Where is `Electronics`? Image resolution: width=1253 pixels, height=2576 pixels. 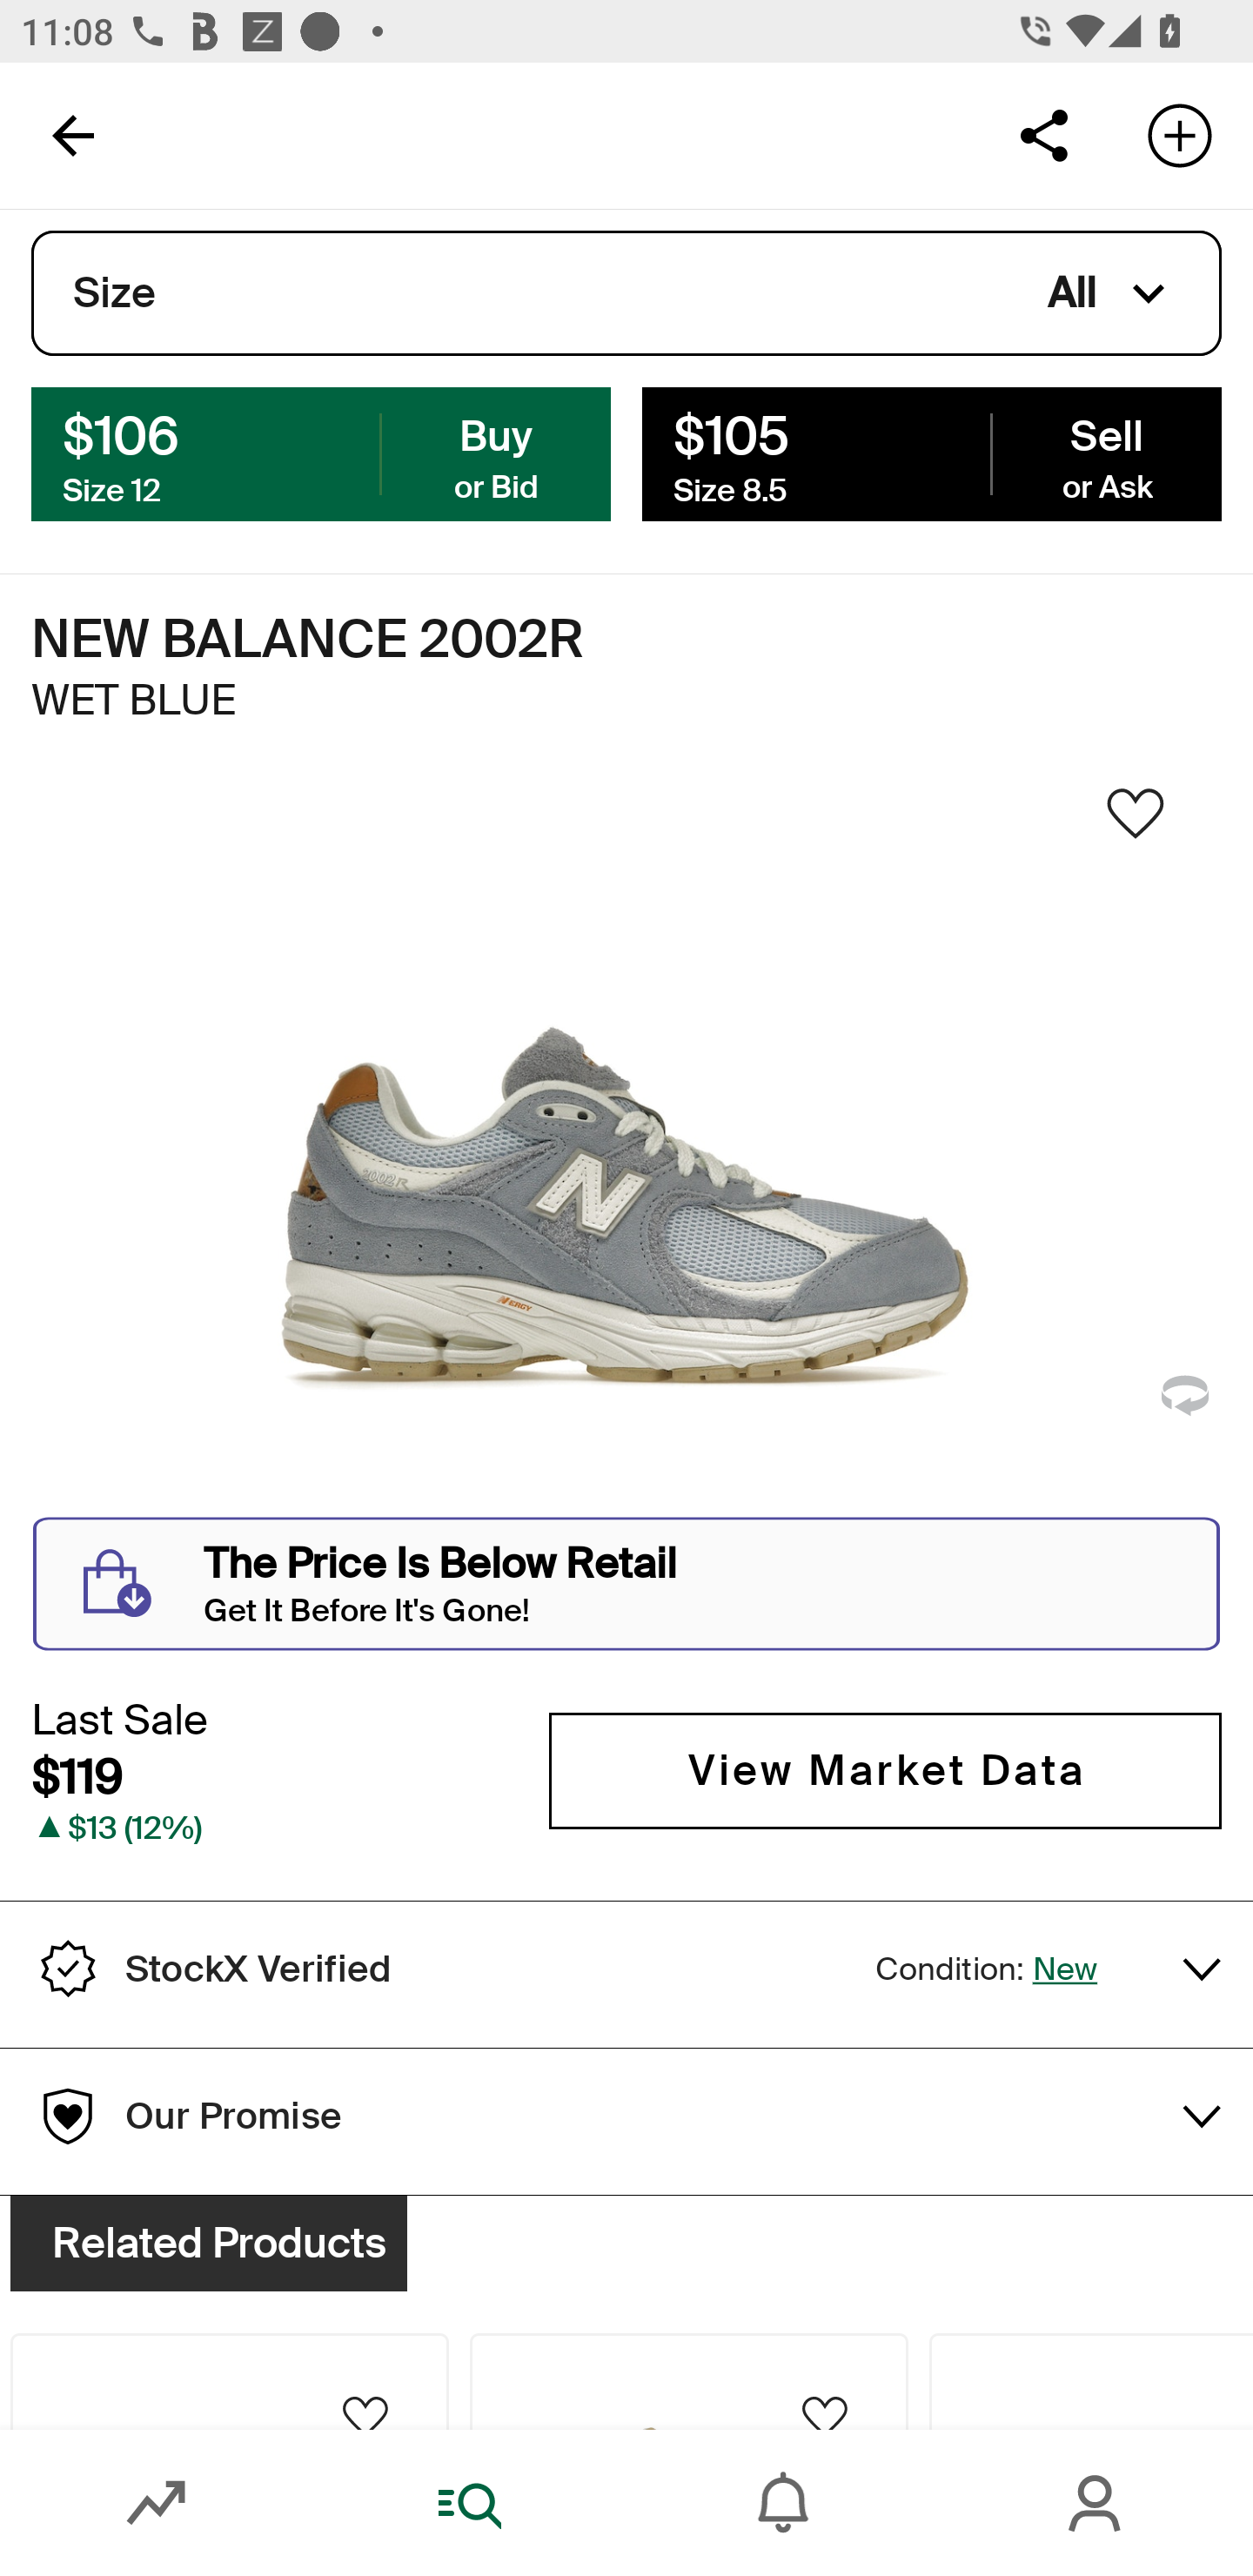
Electronics is located at coordinates (935, 272).